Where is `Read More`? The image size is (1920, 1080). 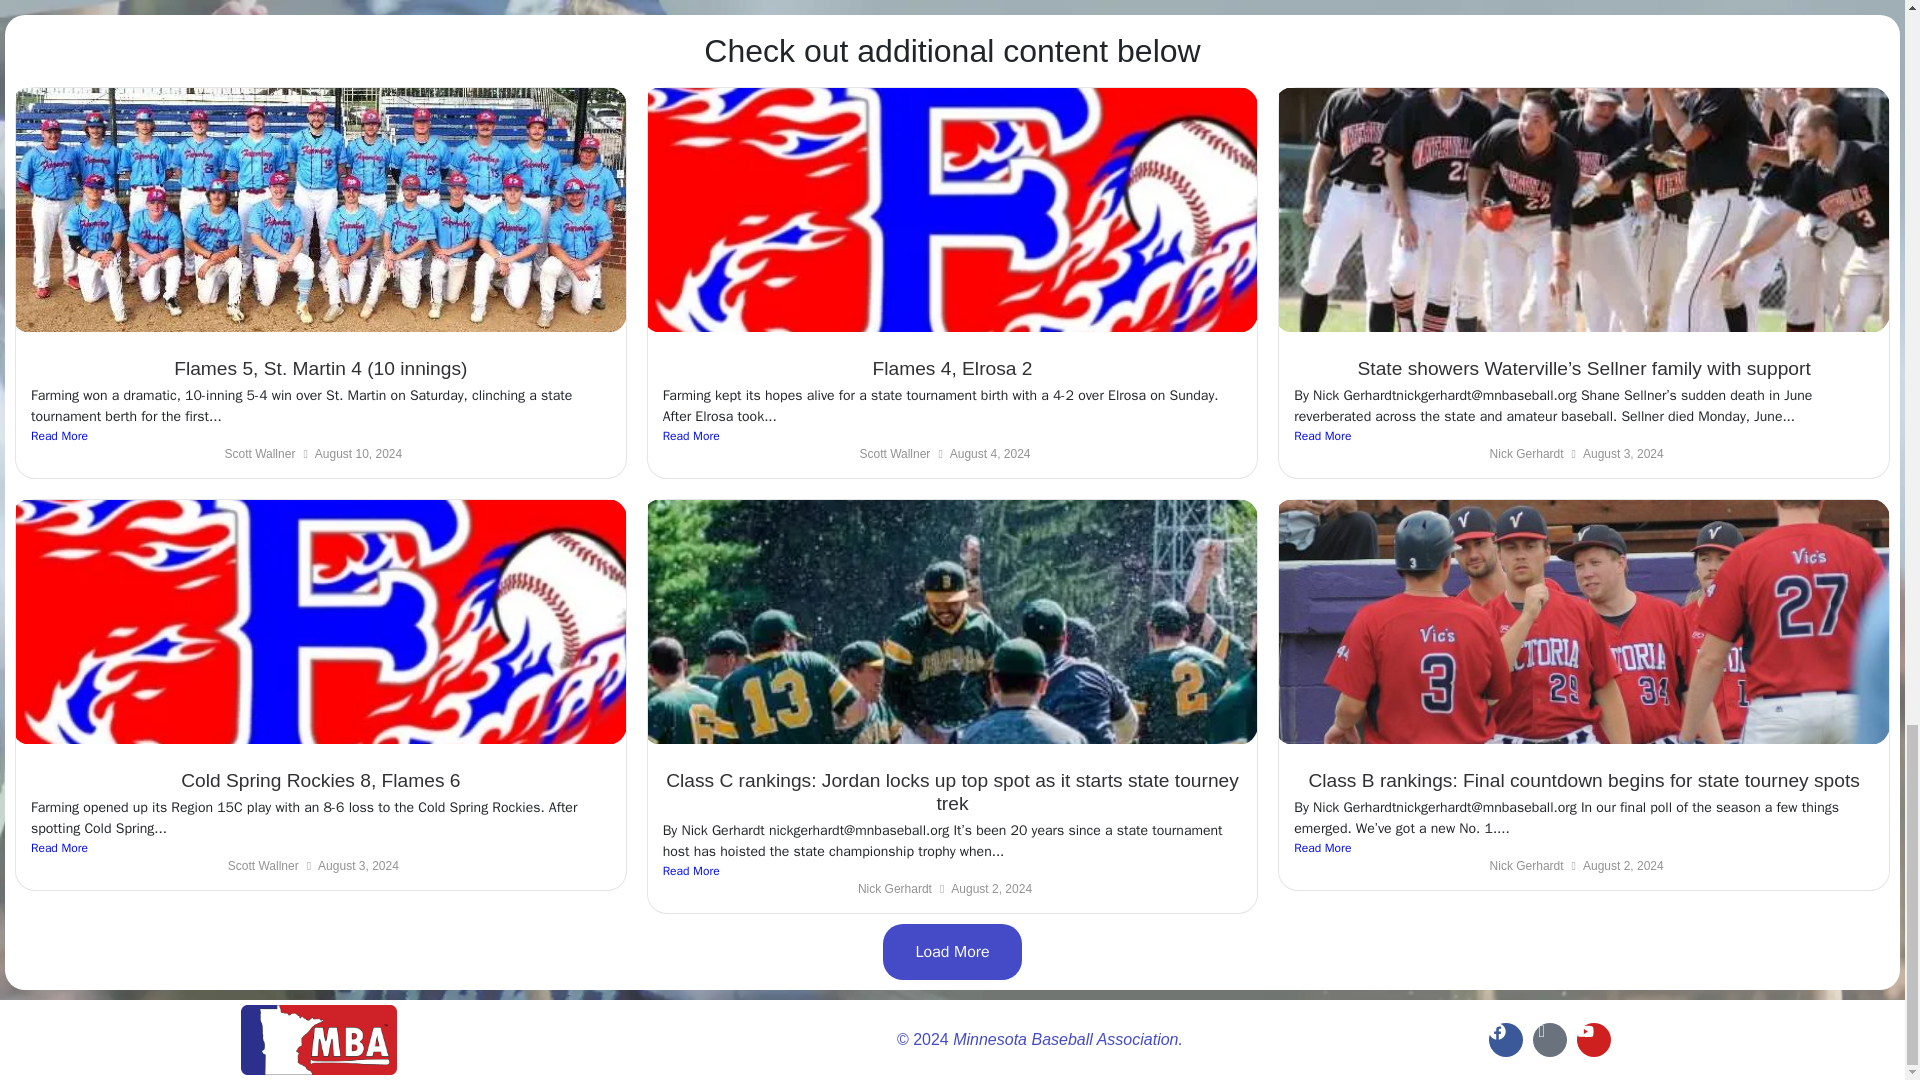
Read More is located at coordinates (320, 435).